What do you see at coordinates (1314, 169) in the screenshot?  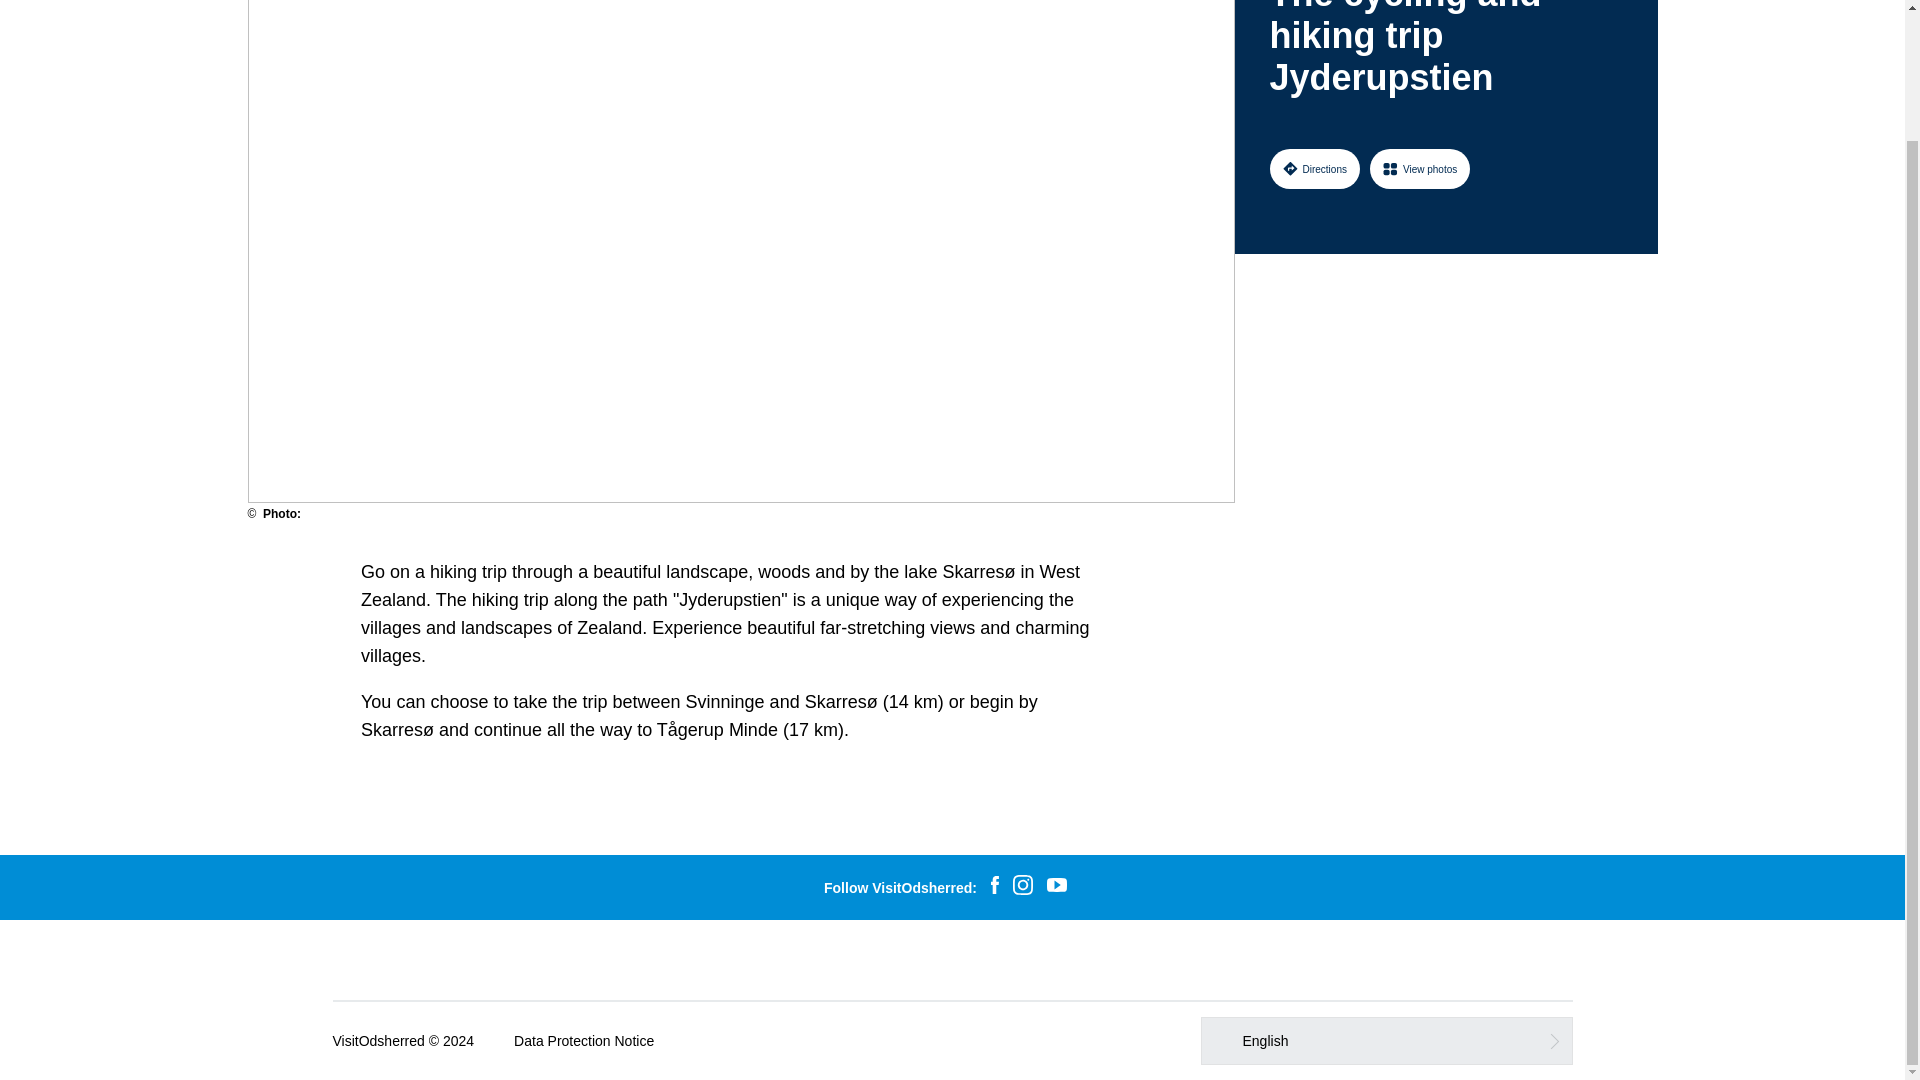 I see `Directions` at bounding box center [1314, 169].